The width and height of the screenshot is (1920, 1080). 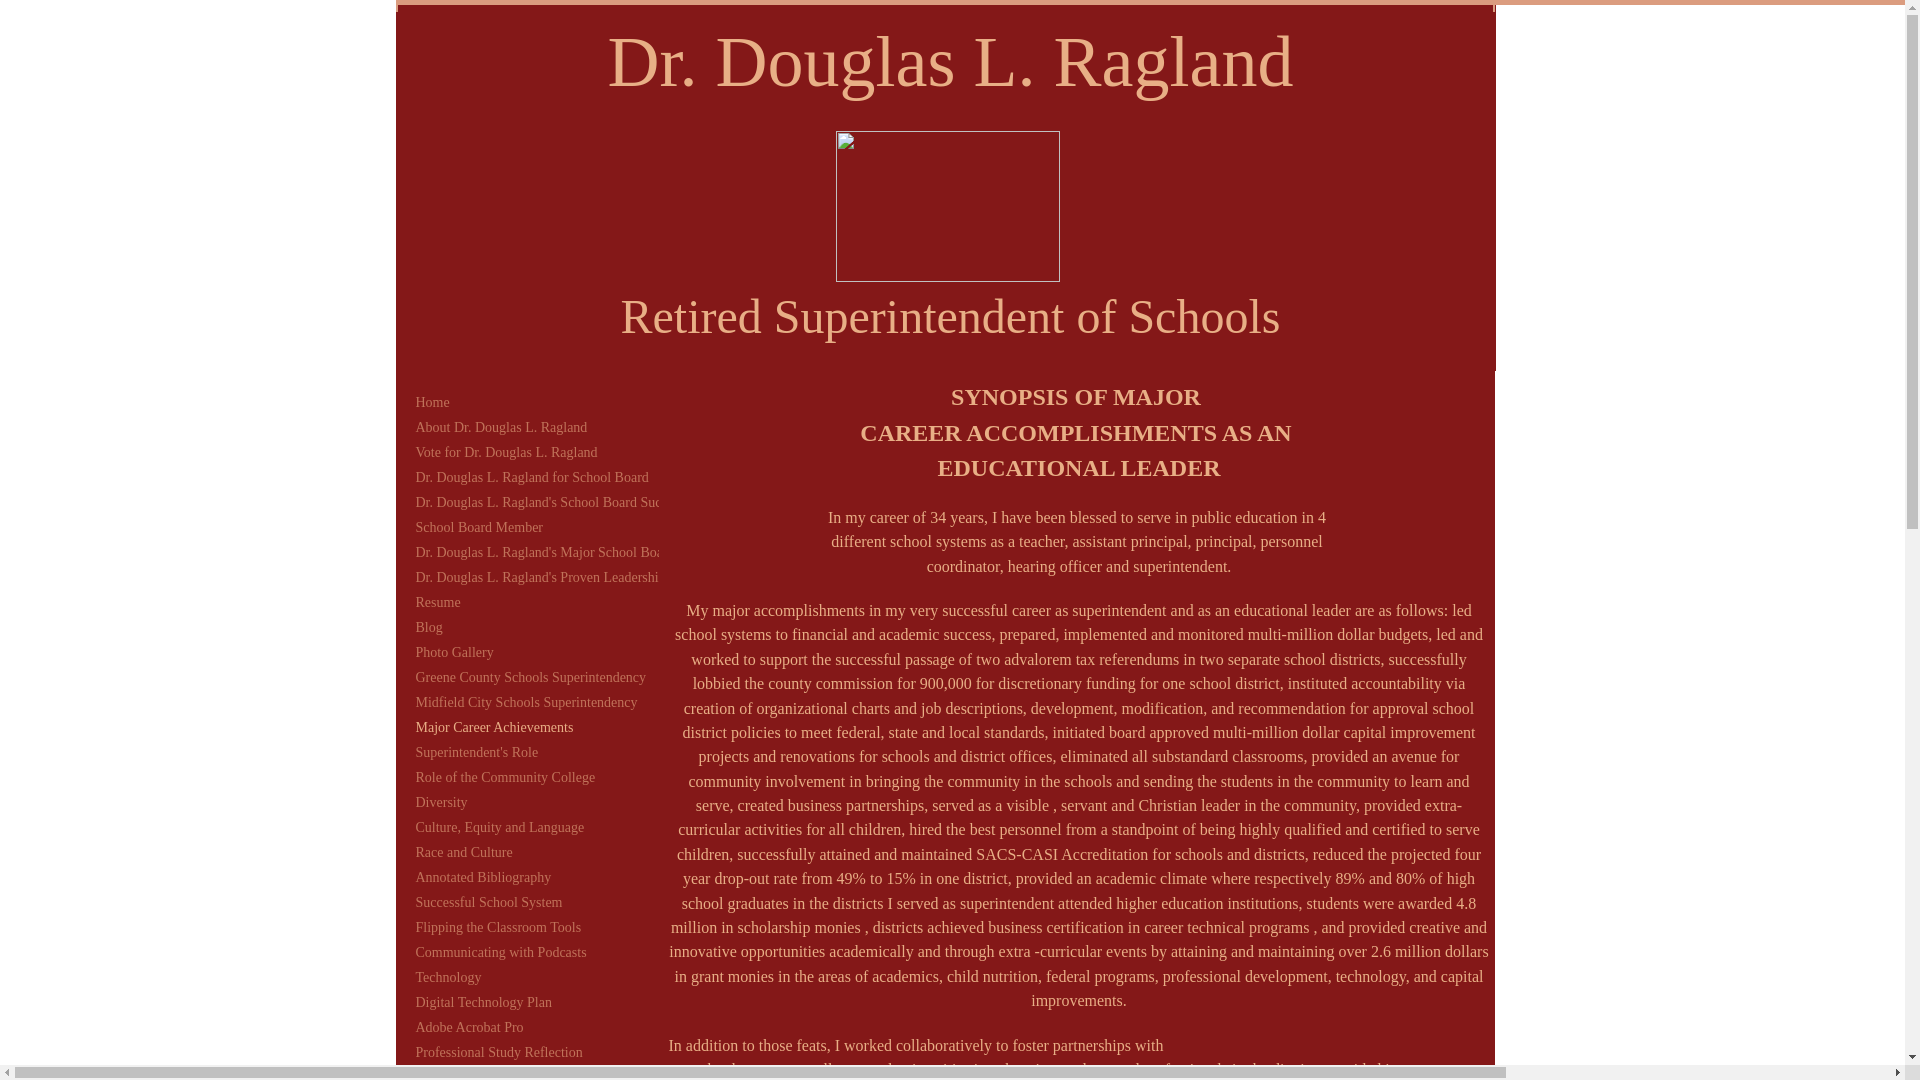 What do you see at coordinates (501, 952) in the screenshot?
I see `Communicating with Podcasts` at bounding box center [501, 952].